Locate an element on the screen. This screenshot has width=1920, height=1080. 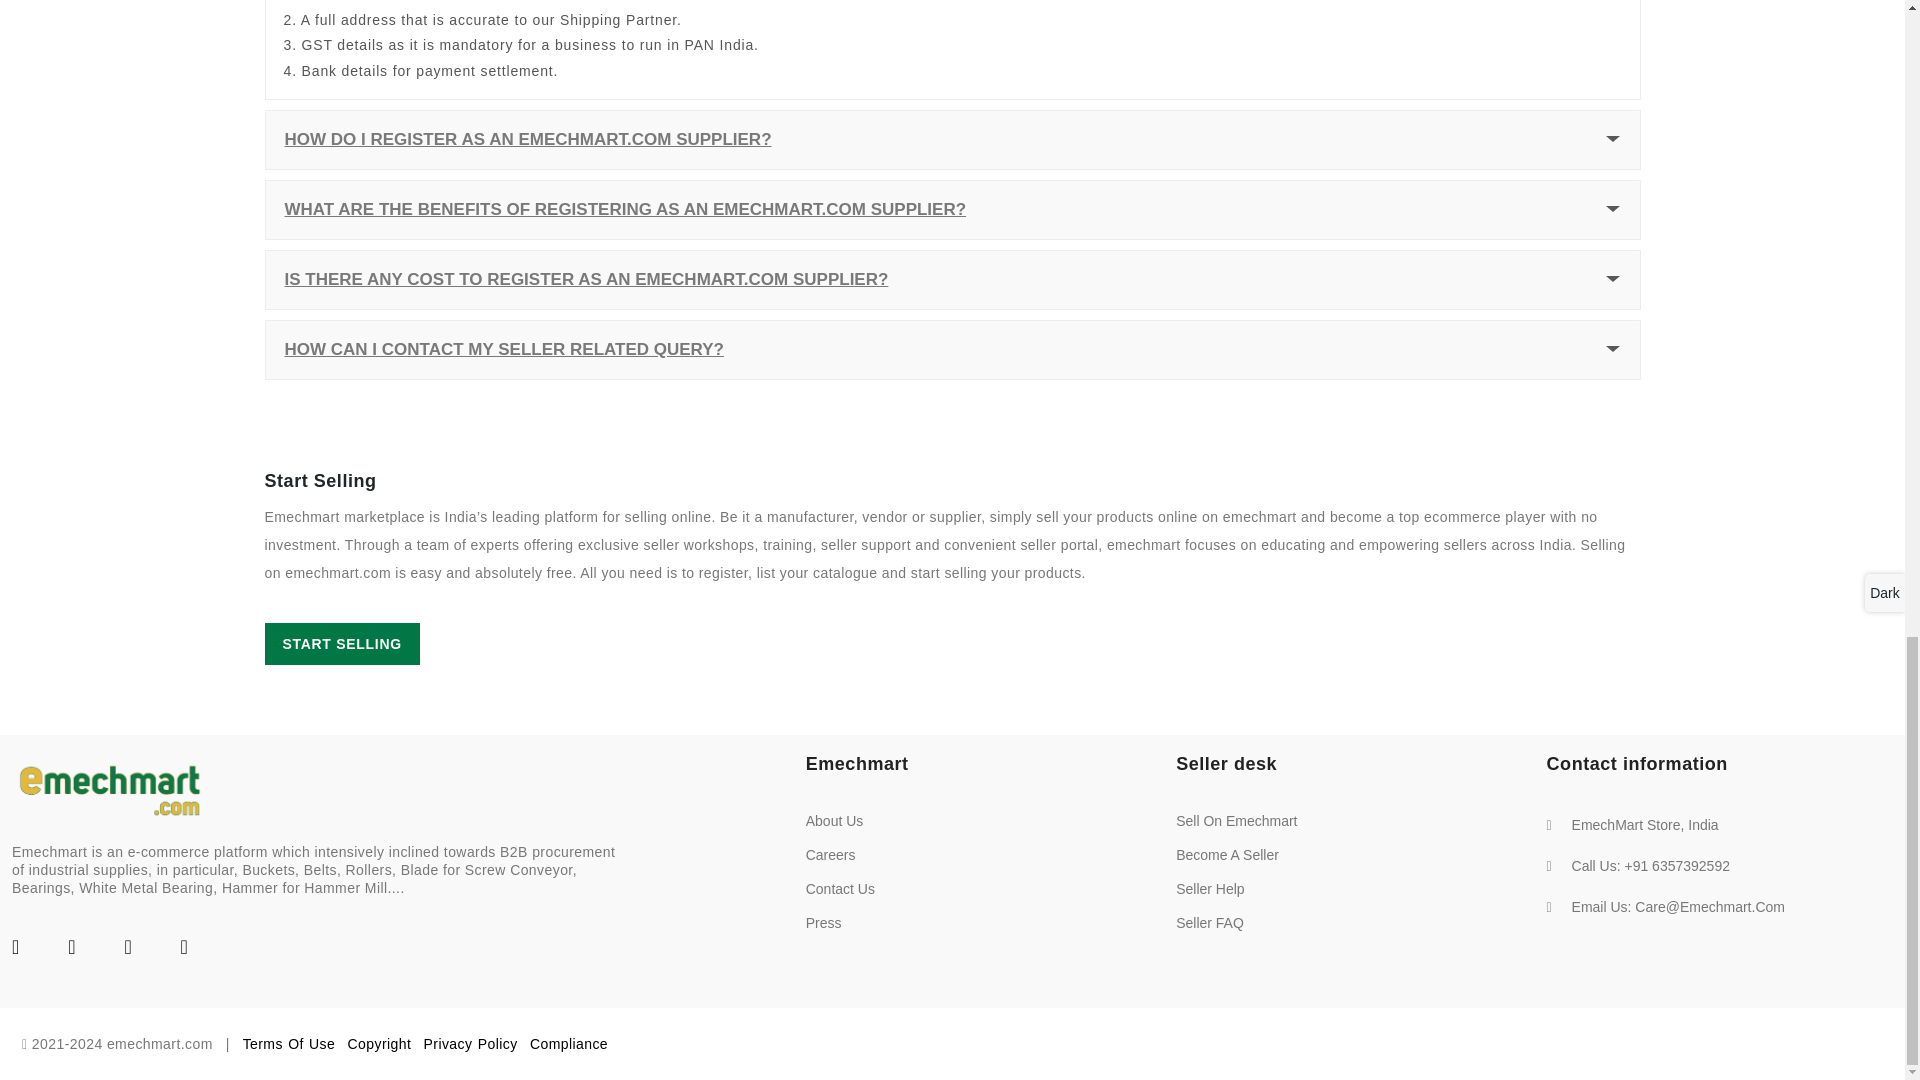
Become A Seller is located at coordinates (1226, 854).